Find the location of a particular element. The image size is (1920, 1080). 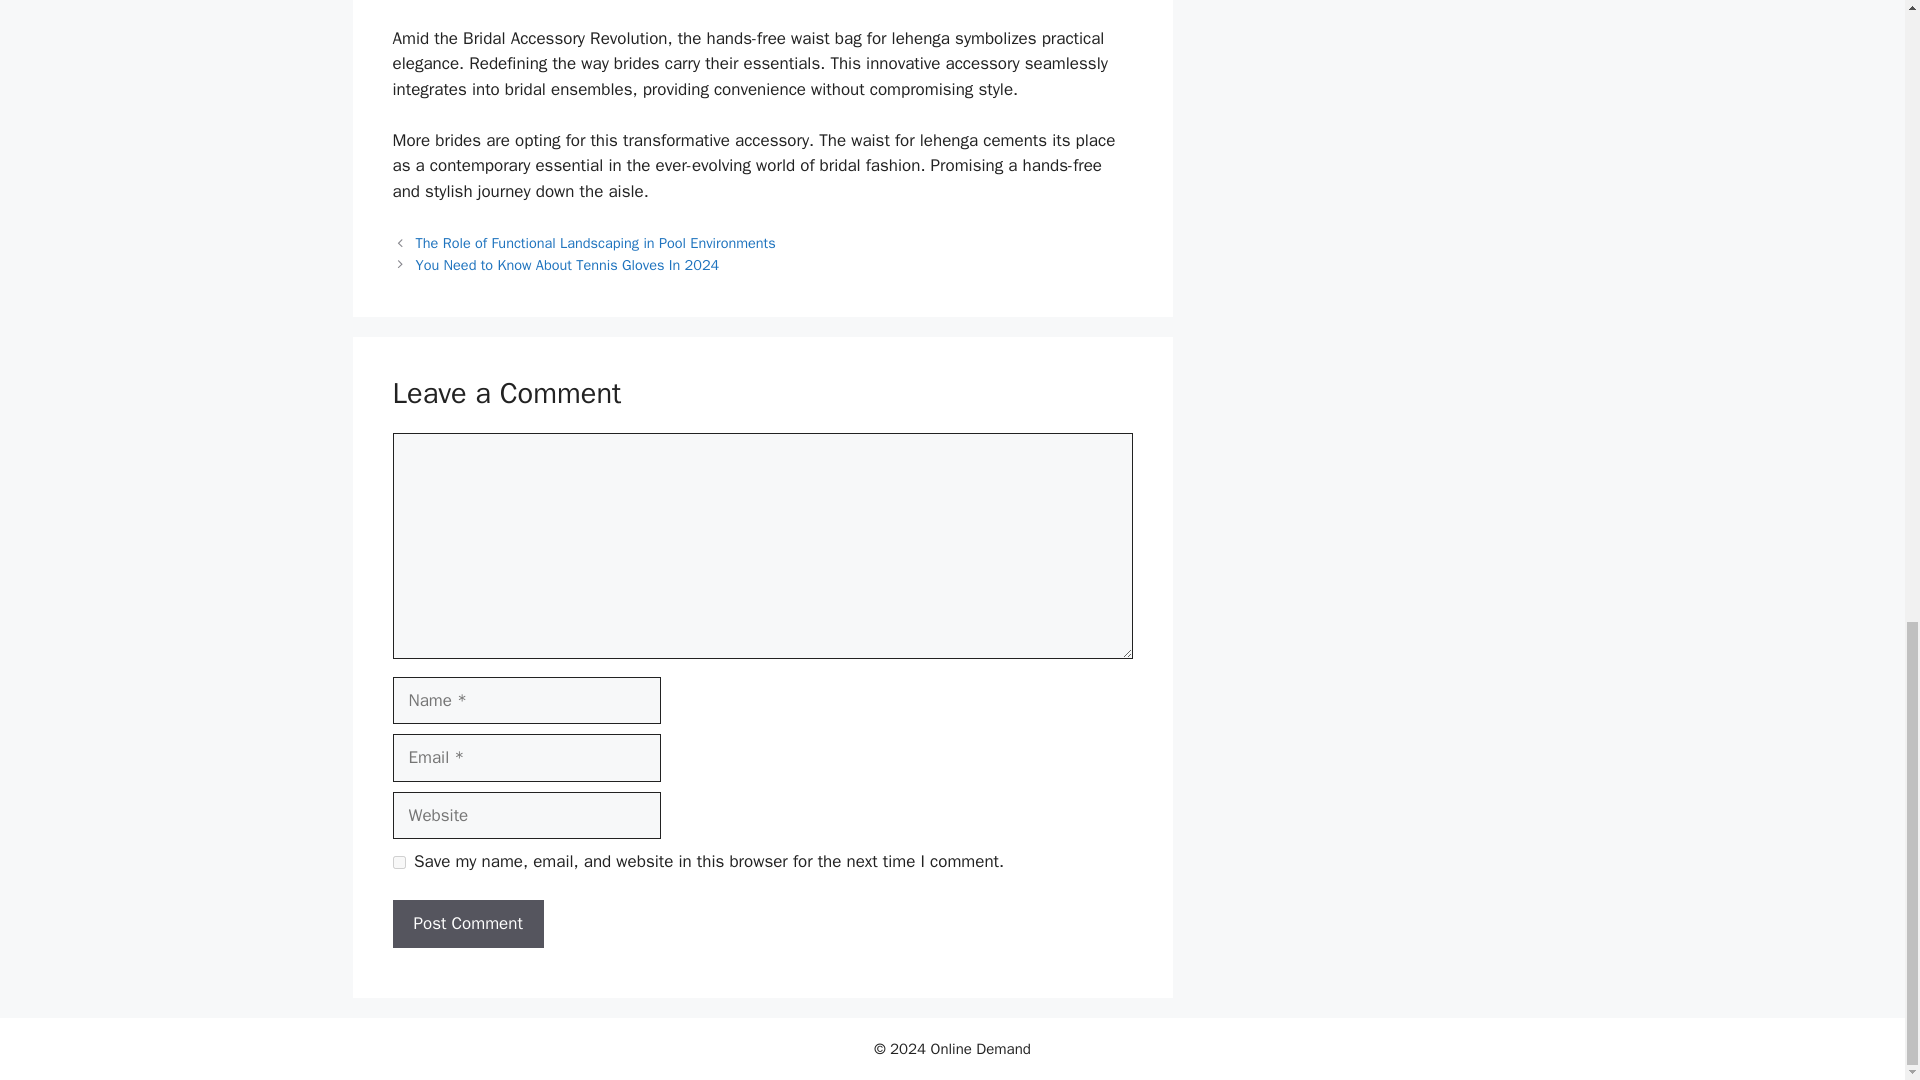

You Need to Know About Tennis Gloves In 2024 is located at coordinates (568, 264).